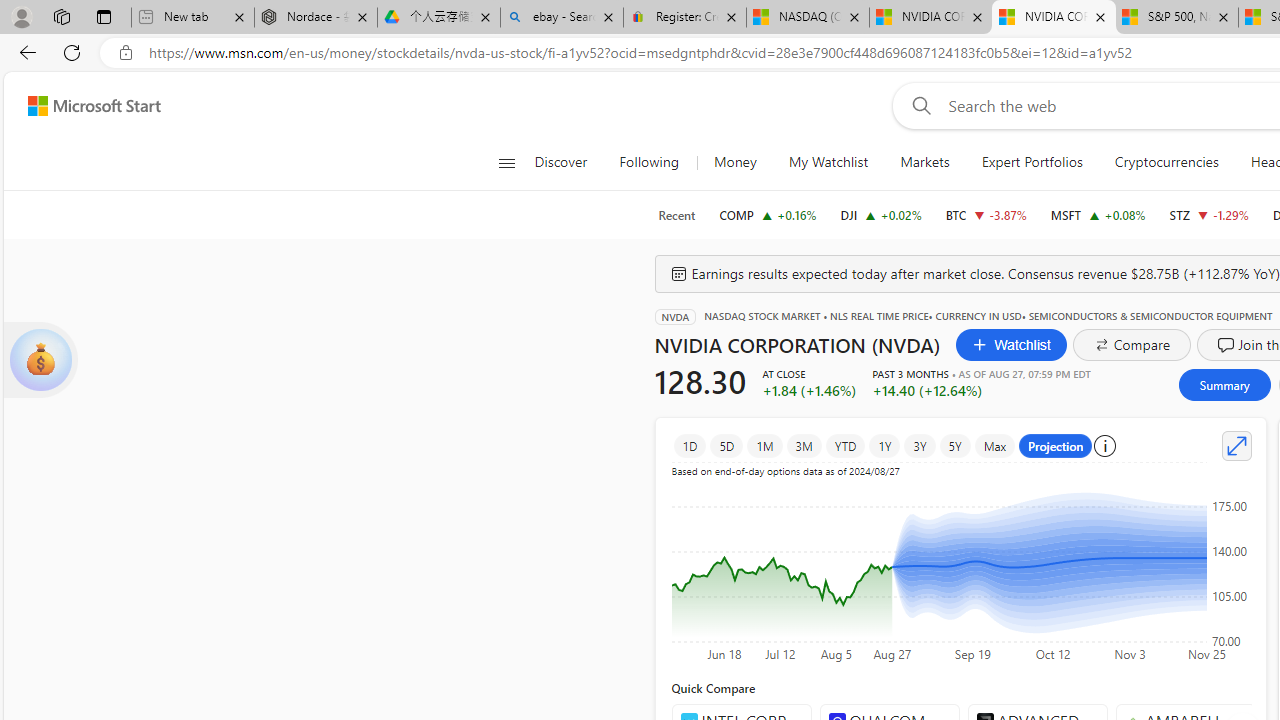 This screenshot has width=1280, height=720. What do you see at coordinates (885, 446) in the screenshot?
I see `1Y` at bounding box center [885, 446].